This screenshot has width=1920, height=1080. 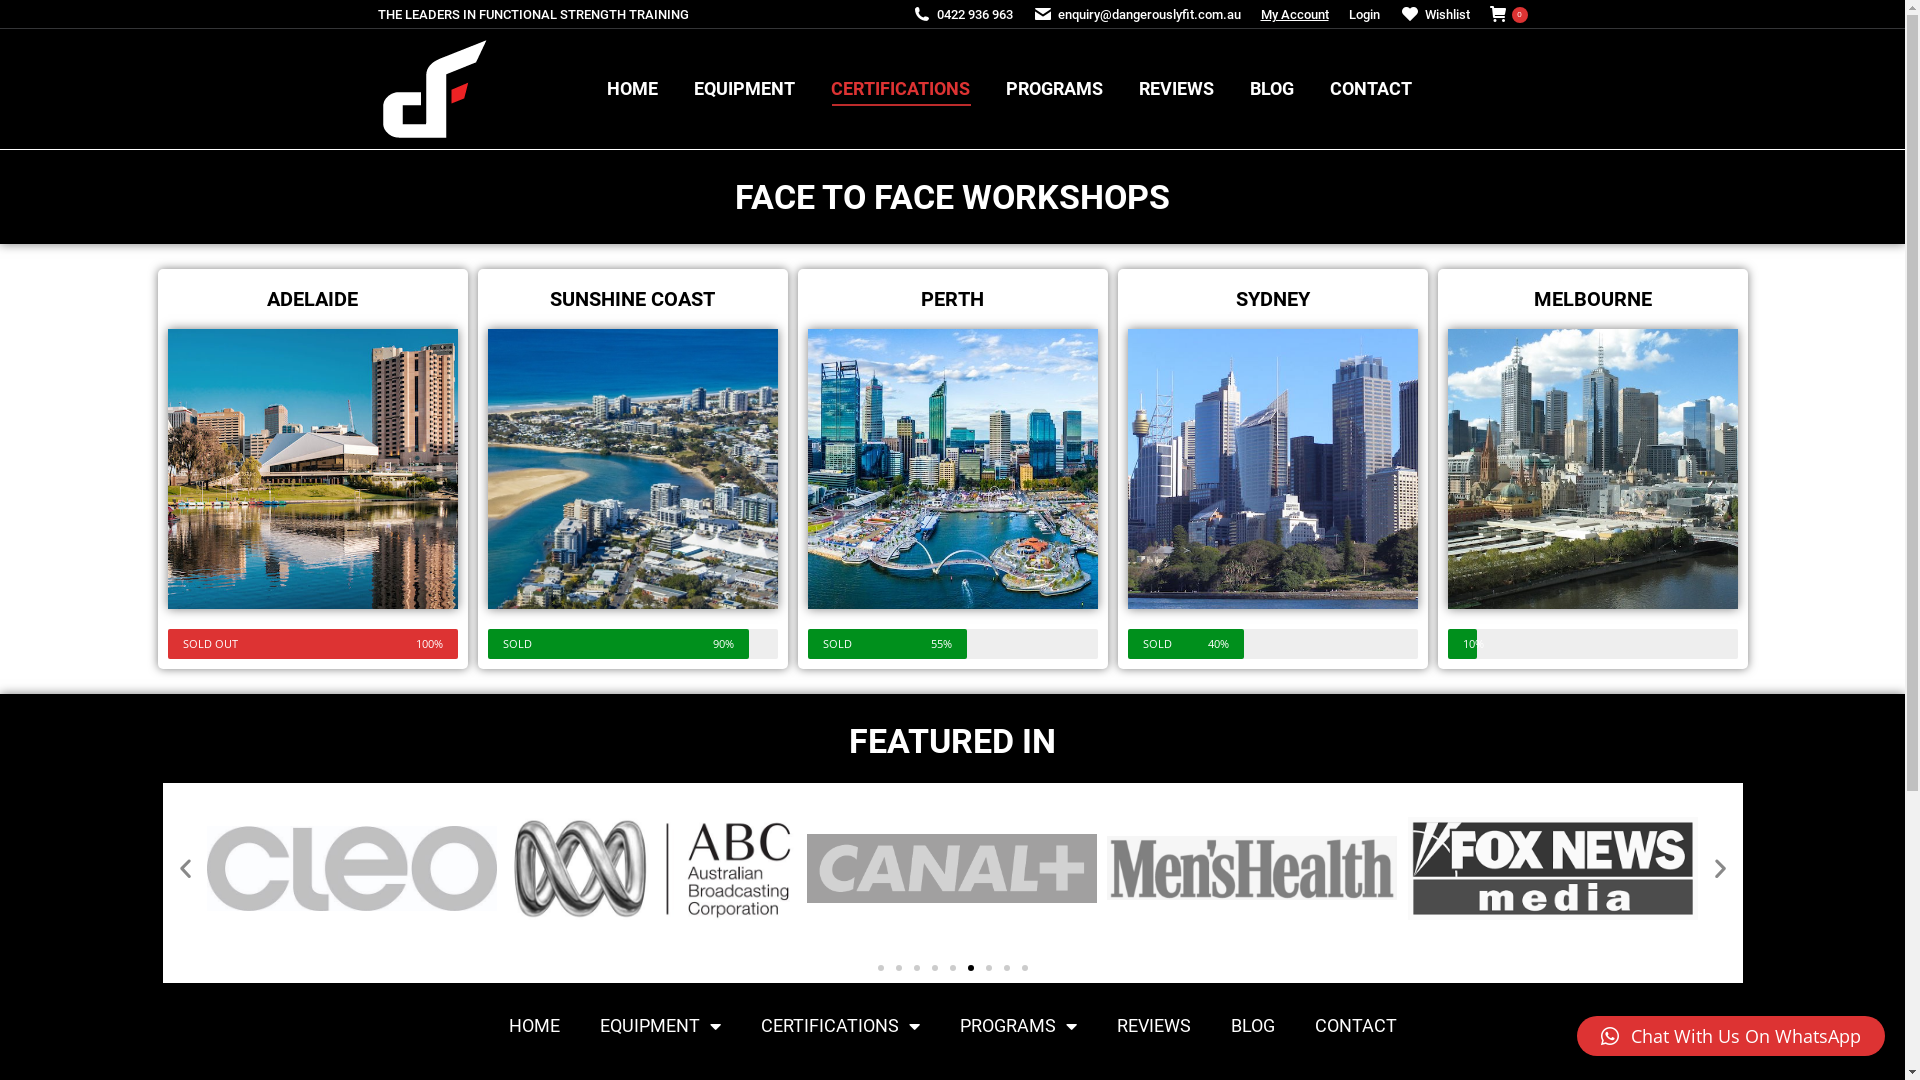 What do you see at coordinates (952, 376) in the screenshot?
I see `LEARN MORE` at bounding box center [952, 376].